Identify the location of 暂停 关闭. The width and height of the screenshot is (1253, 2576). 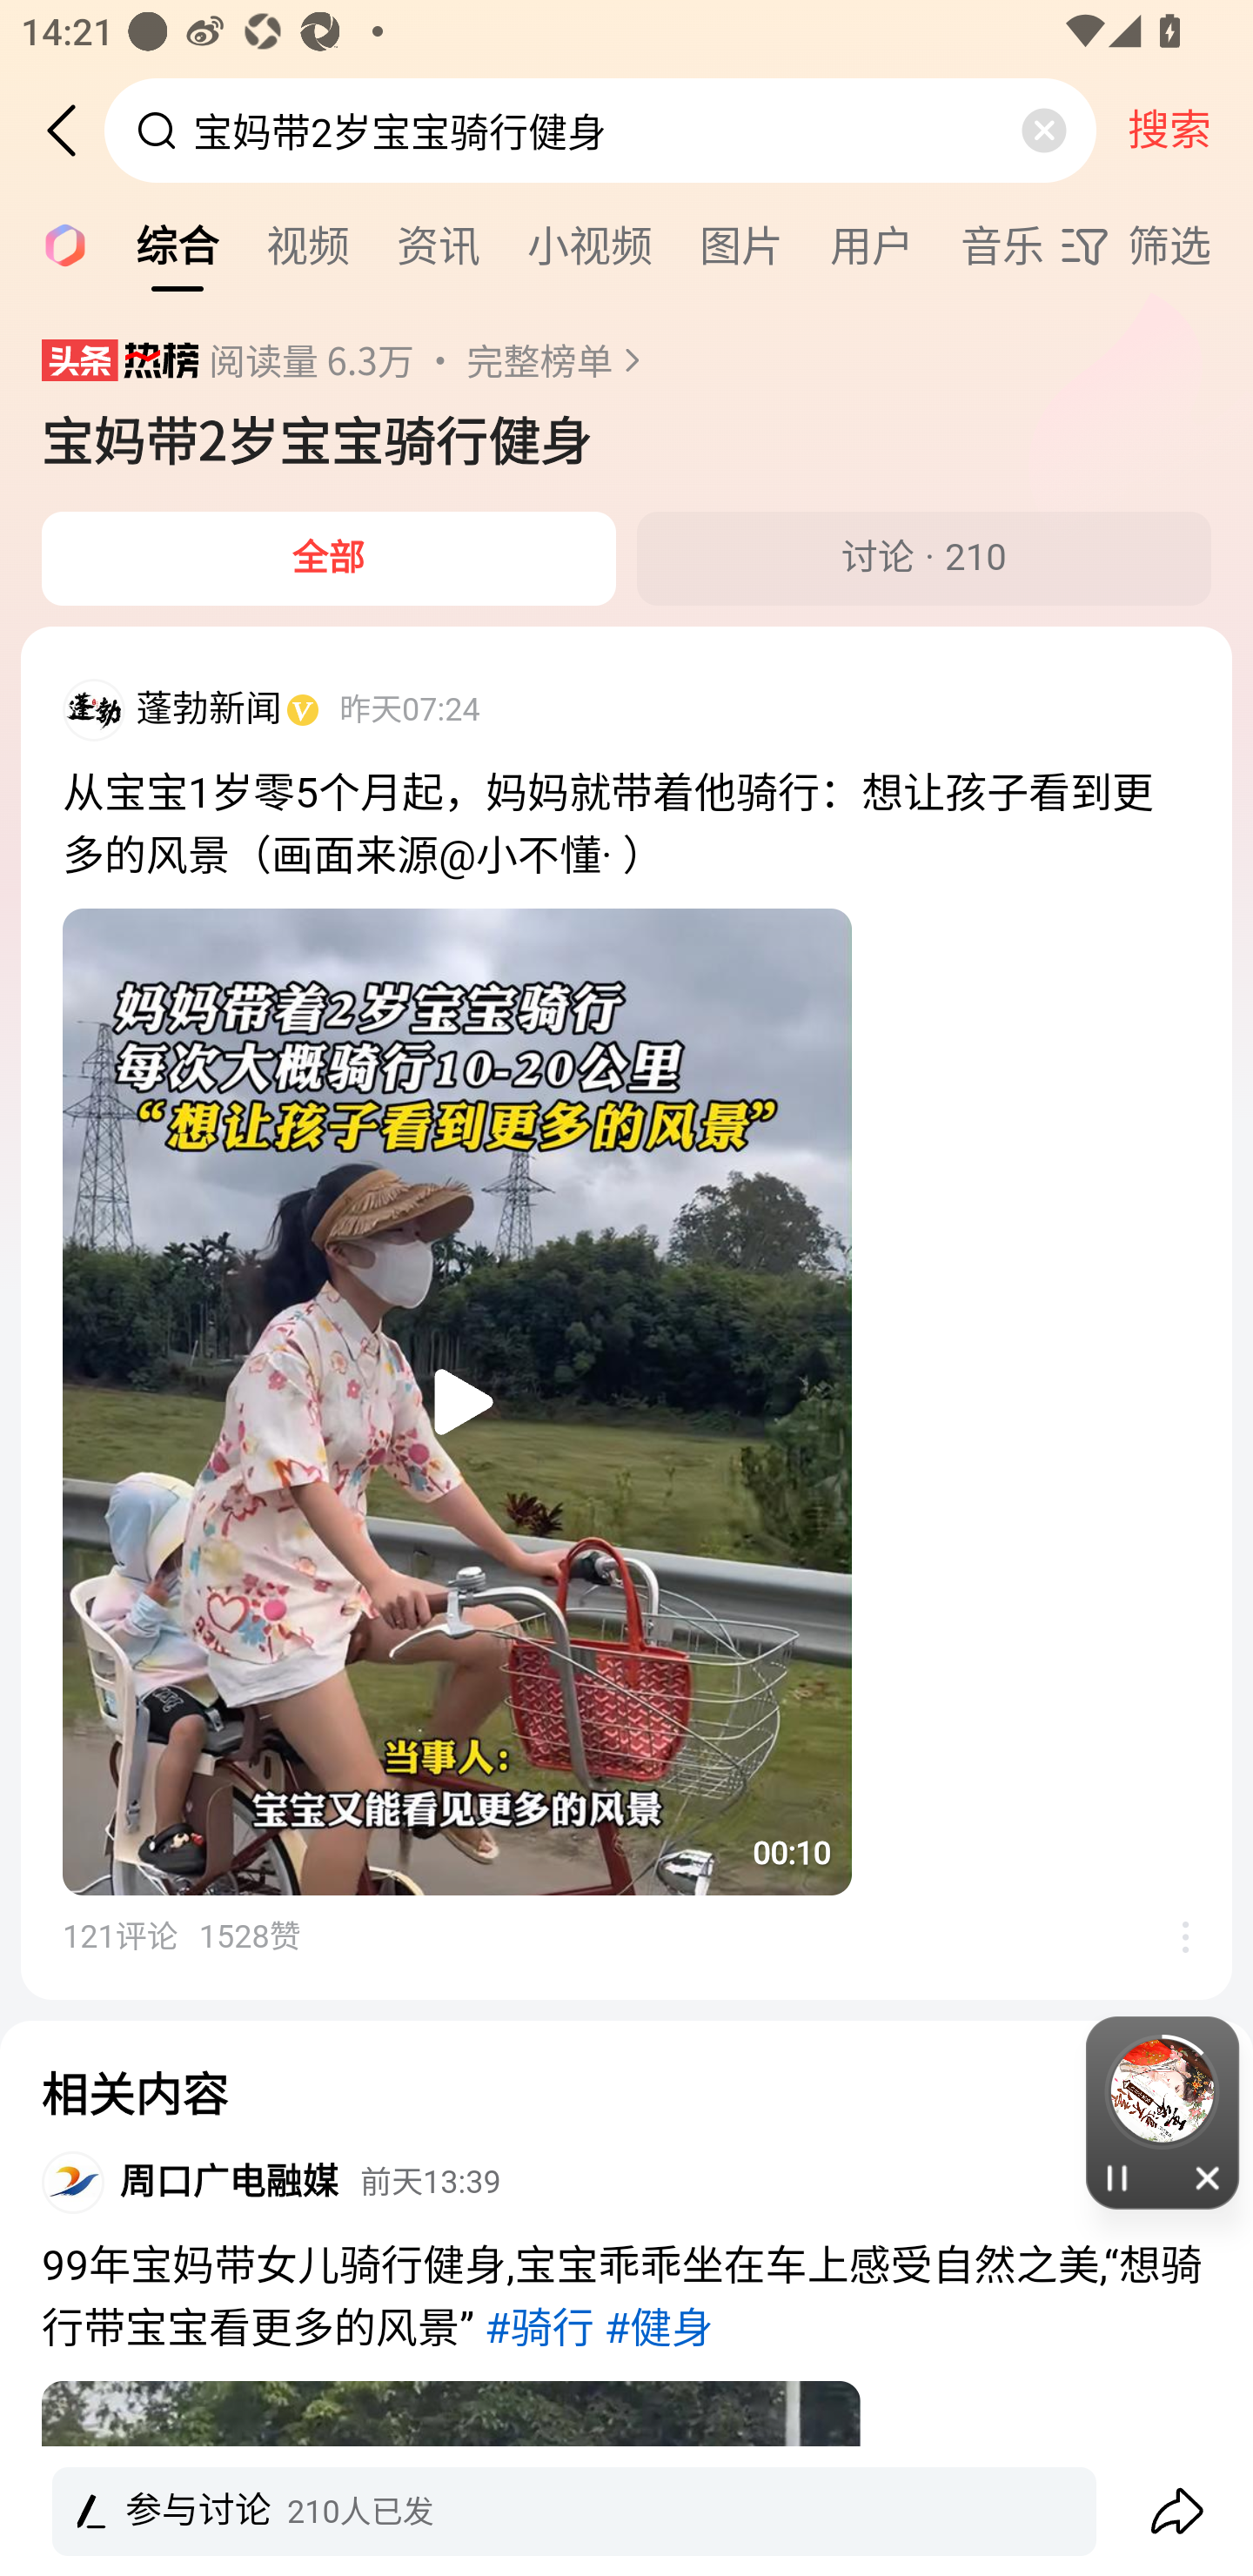
(1163, 2113).